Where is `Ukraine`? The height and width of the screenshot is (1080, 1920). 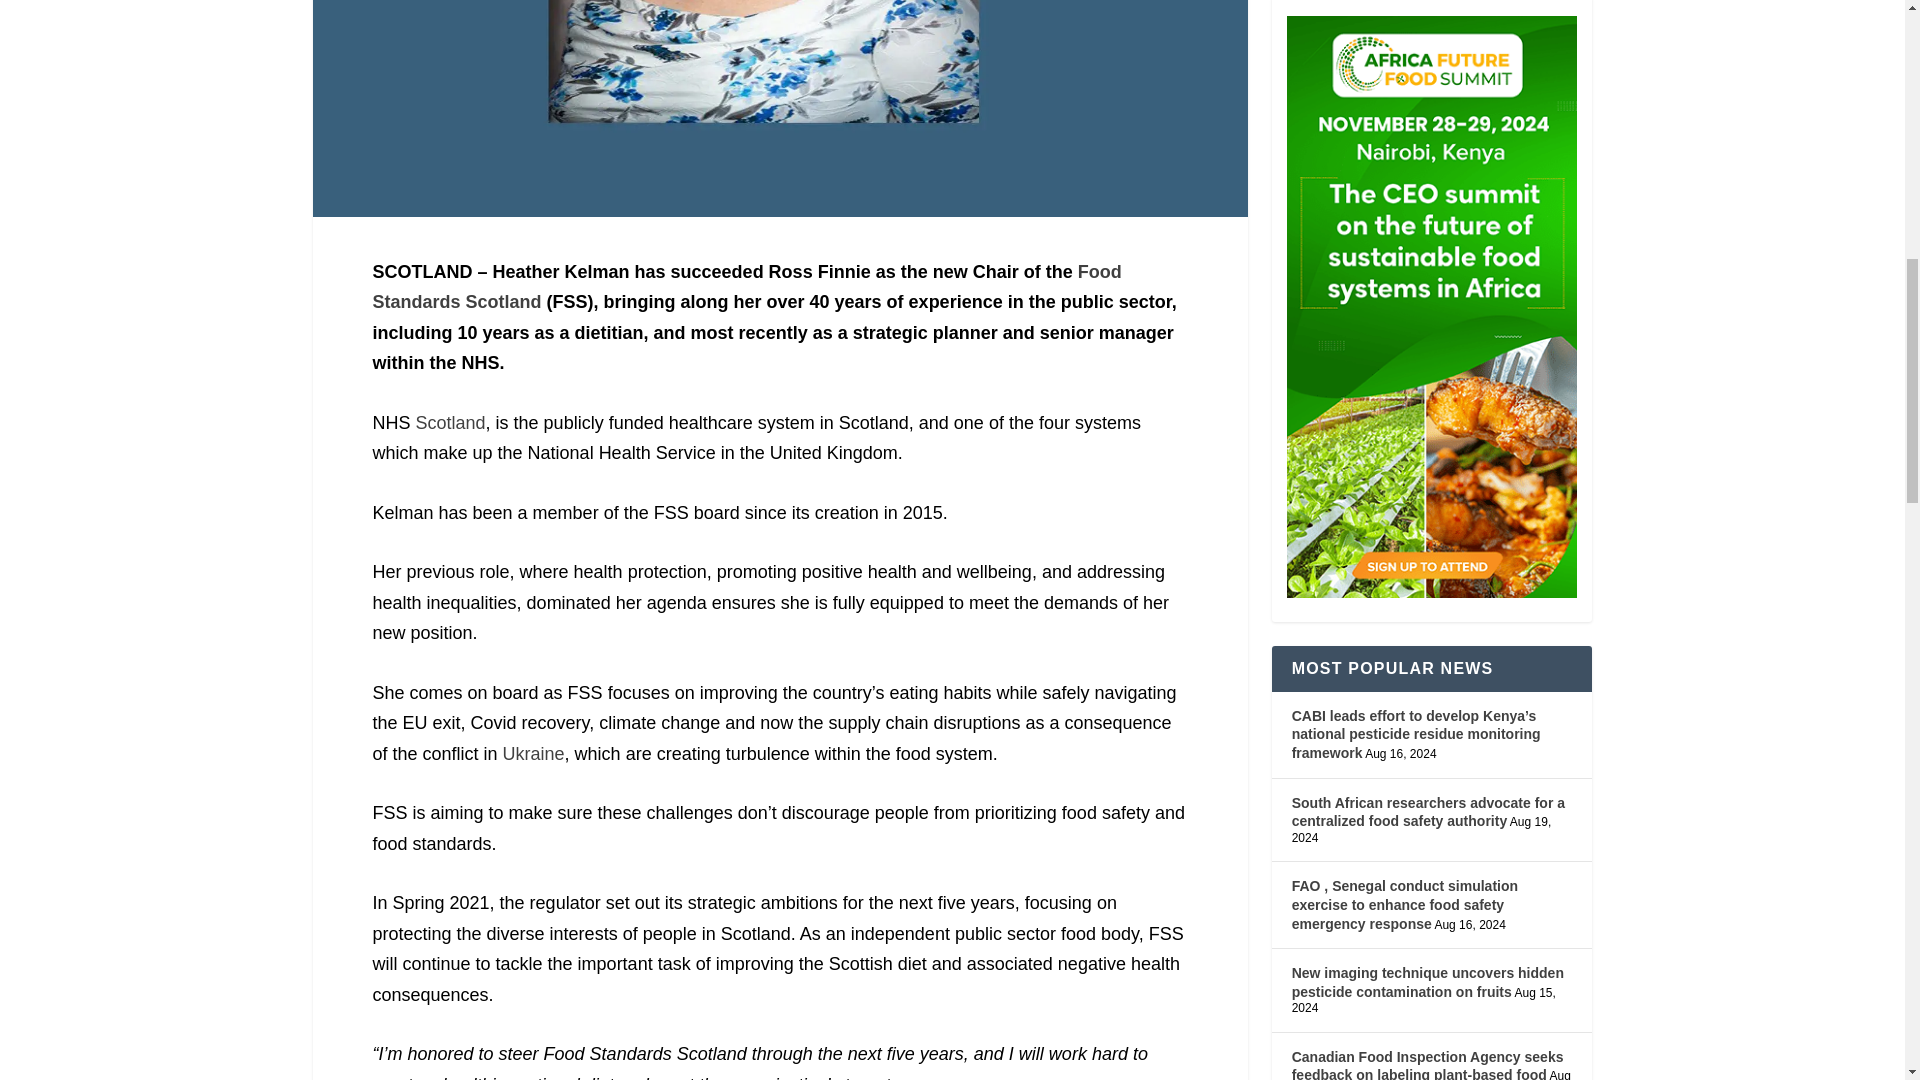
Ukraine is located at coordinates (534, 754).